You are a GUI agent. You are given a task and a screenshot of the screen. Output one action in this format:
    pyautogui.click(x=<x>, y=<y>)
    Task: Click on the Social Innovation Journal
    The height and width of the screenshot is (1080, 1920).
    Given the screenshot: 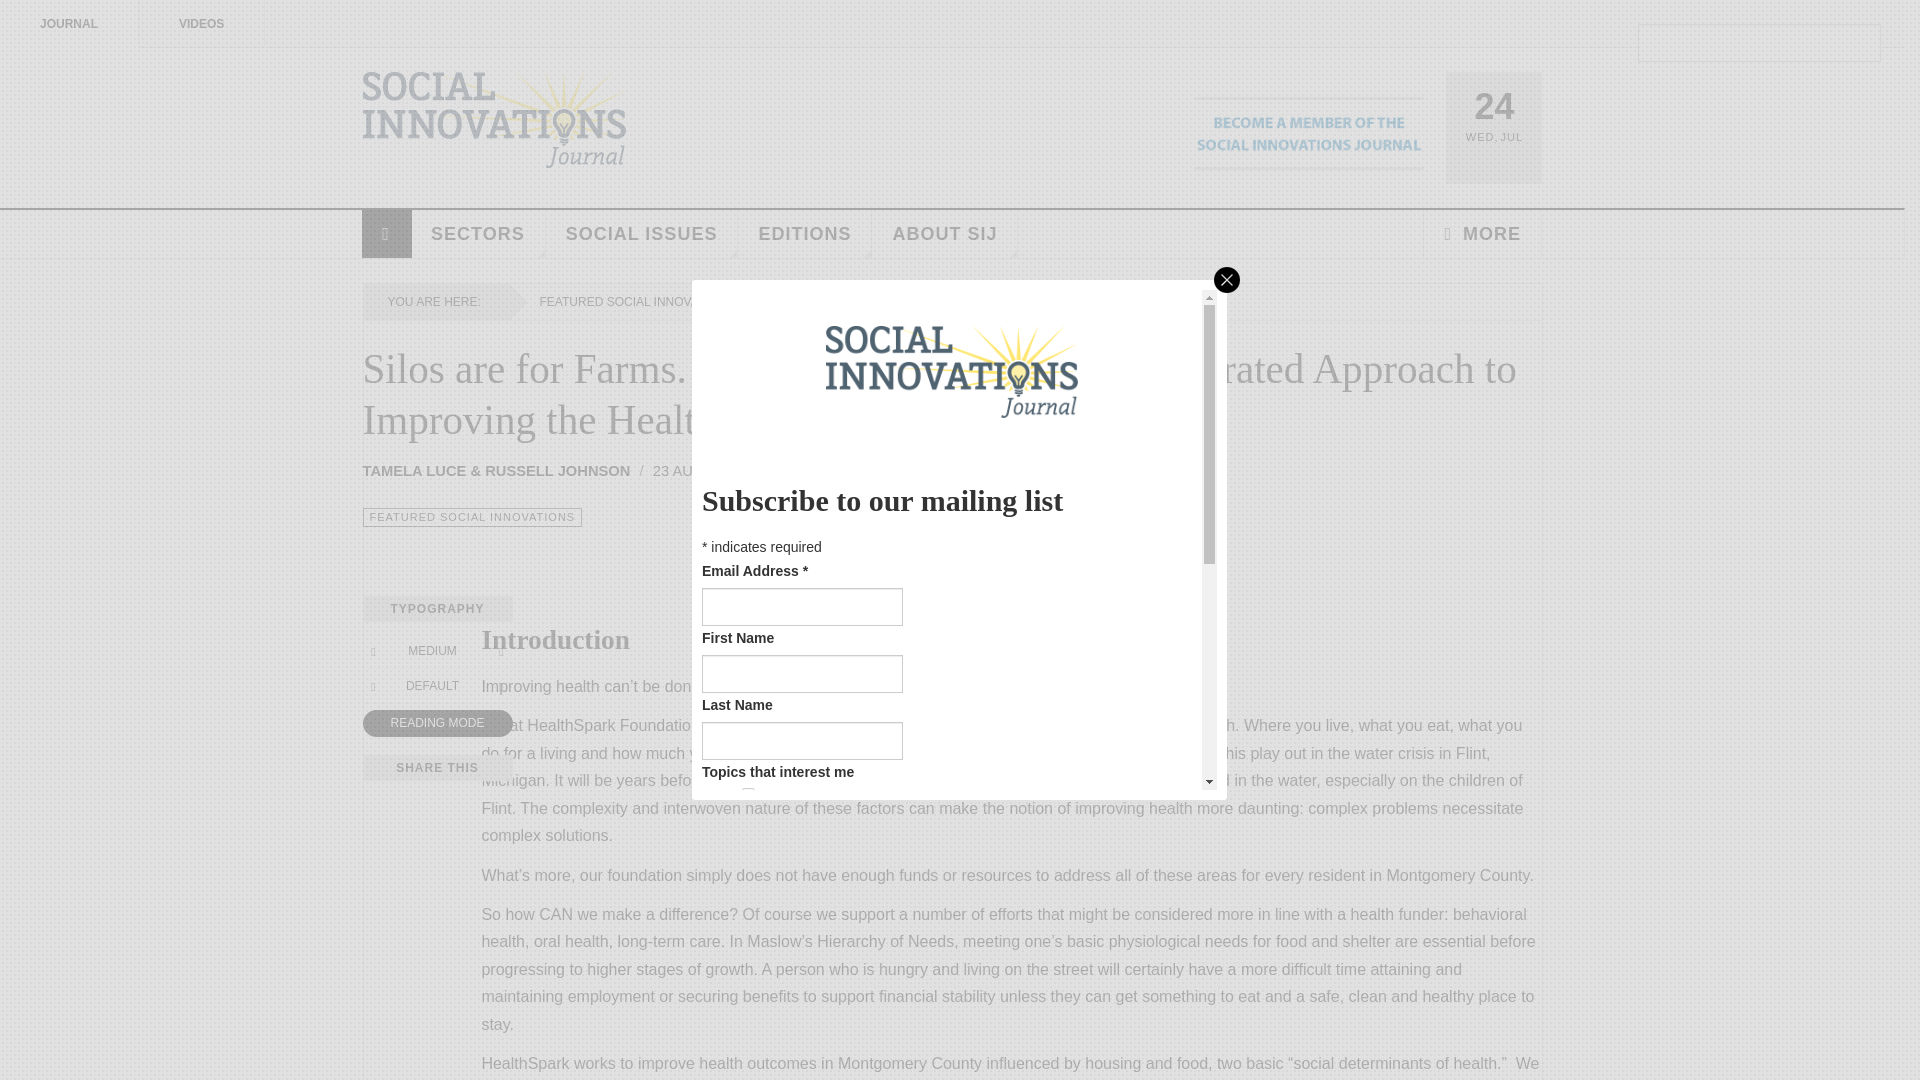 What is the action you would take?
    pyautogui.click(x=494, y=120)
    